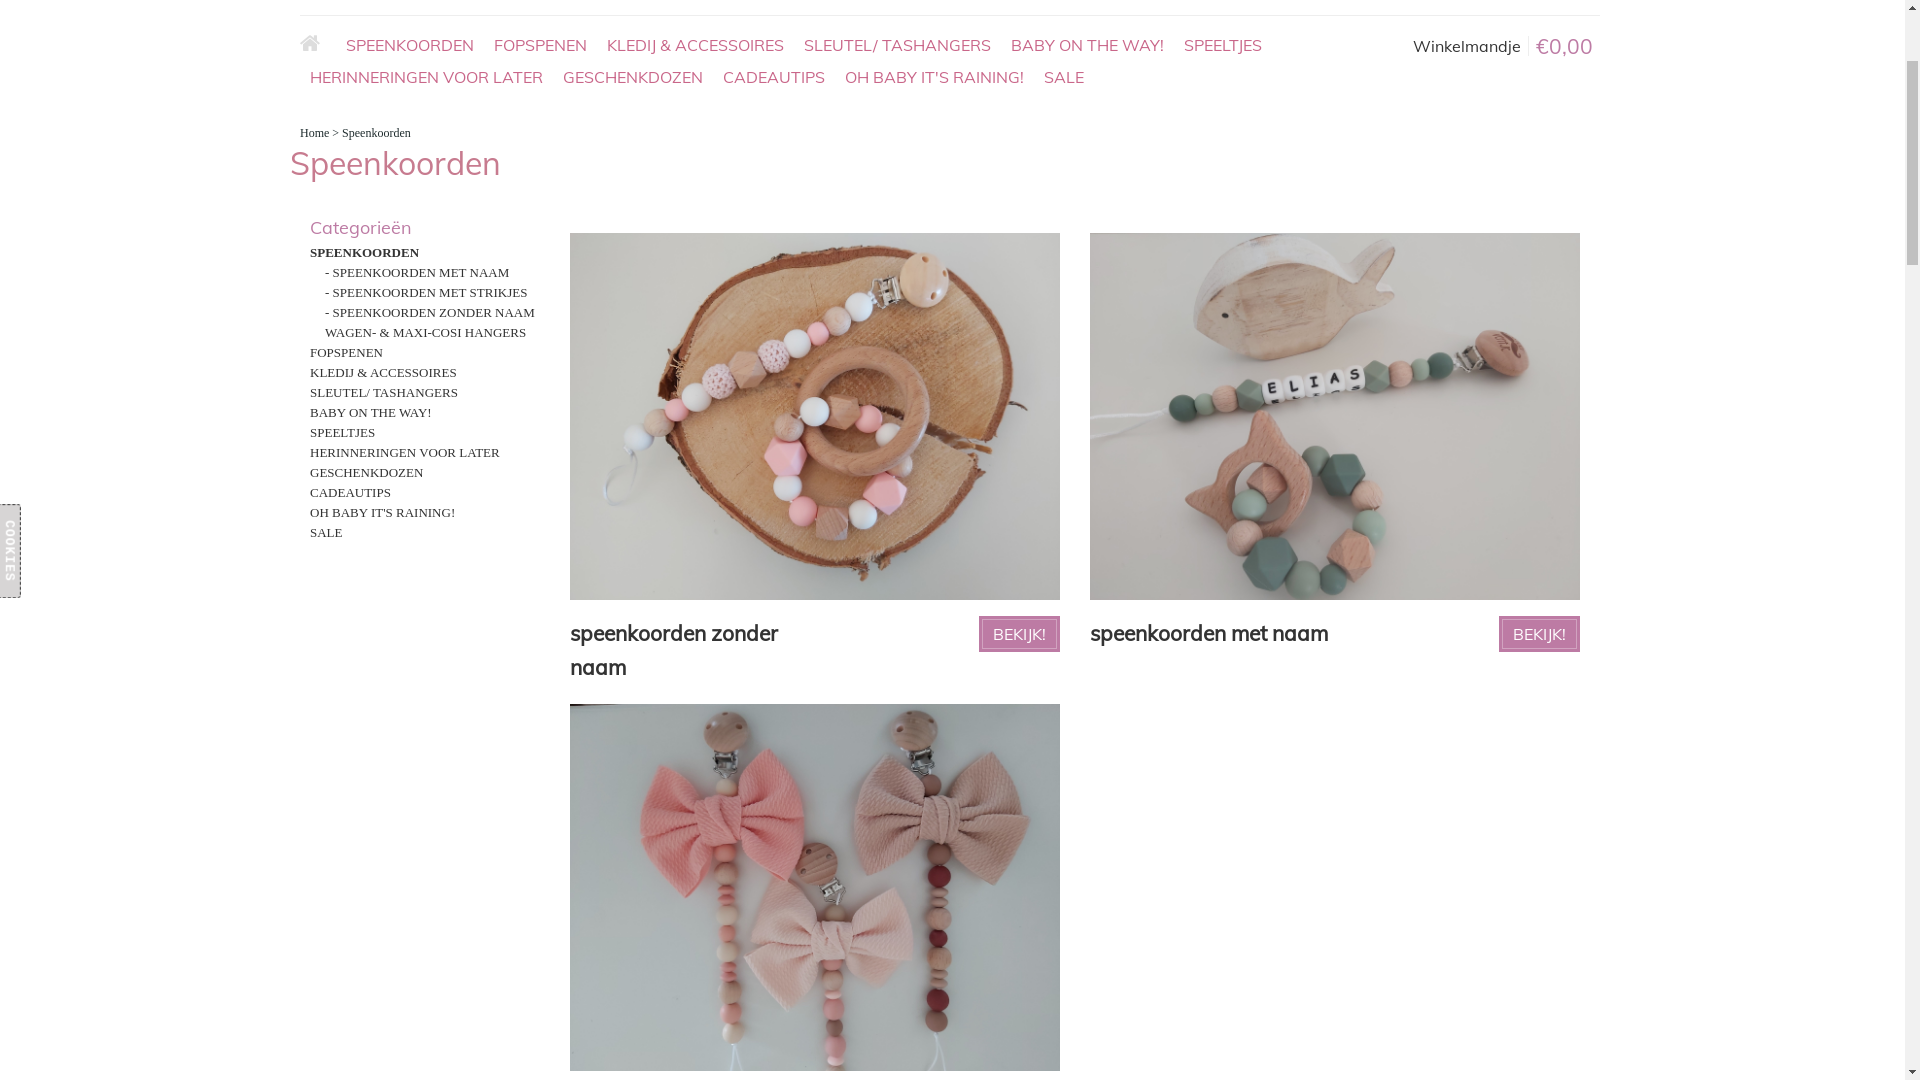 Image resolution: width=1920 pixels, height=1080 pixels. Describe the element at coordinates (326, 777) in the screenshot. I see `SALE` at that location.